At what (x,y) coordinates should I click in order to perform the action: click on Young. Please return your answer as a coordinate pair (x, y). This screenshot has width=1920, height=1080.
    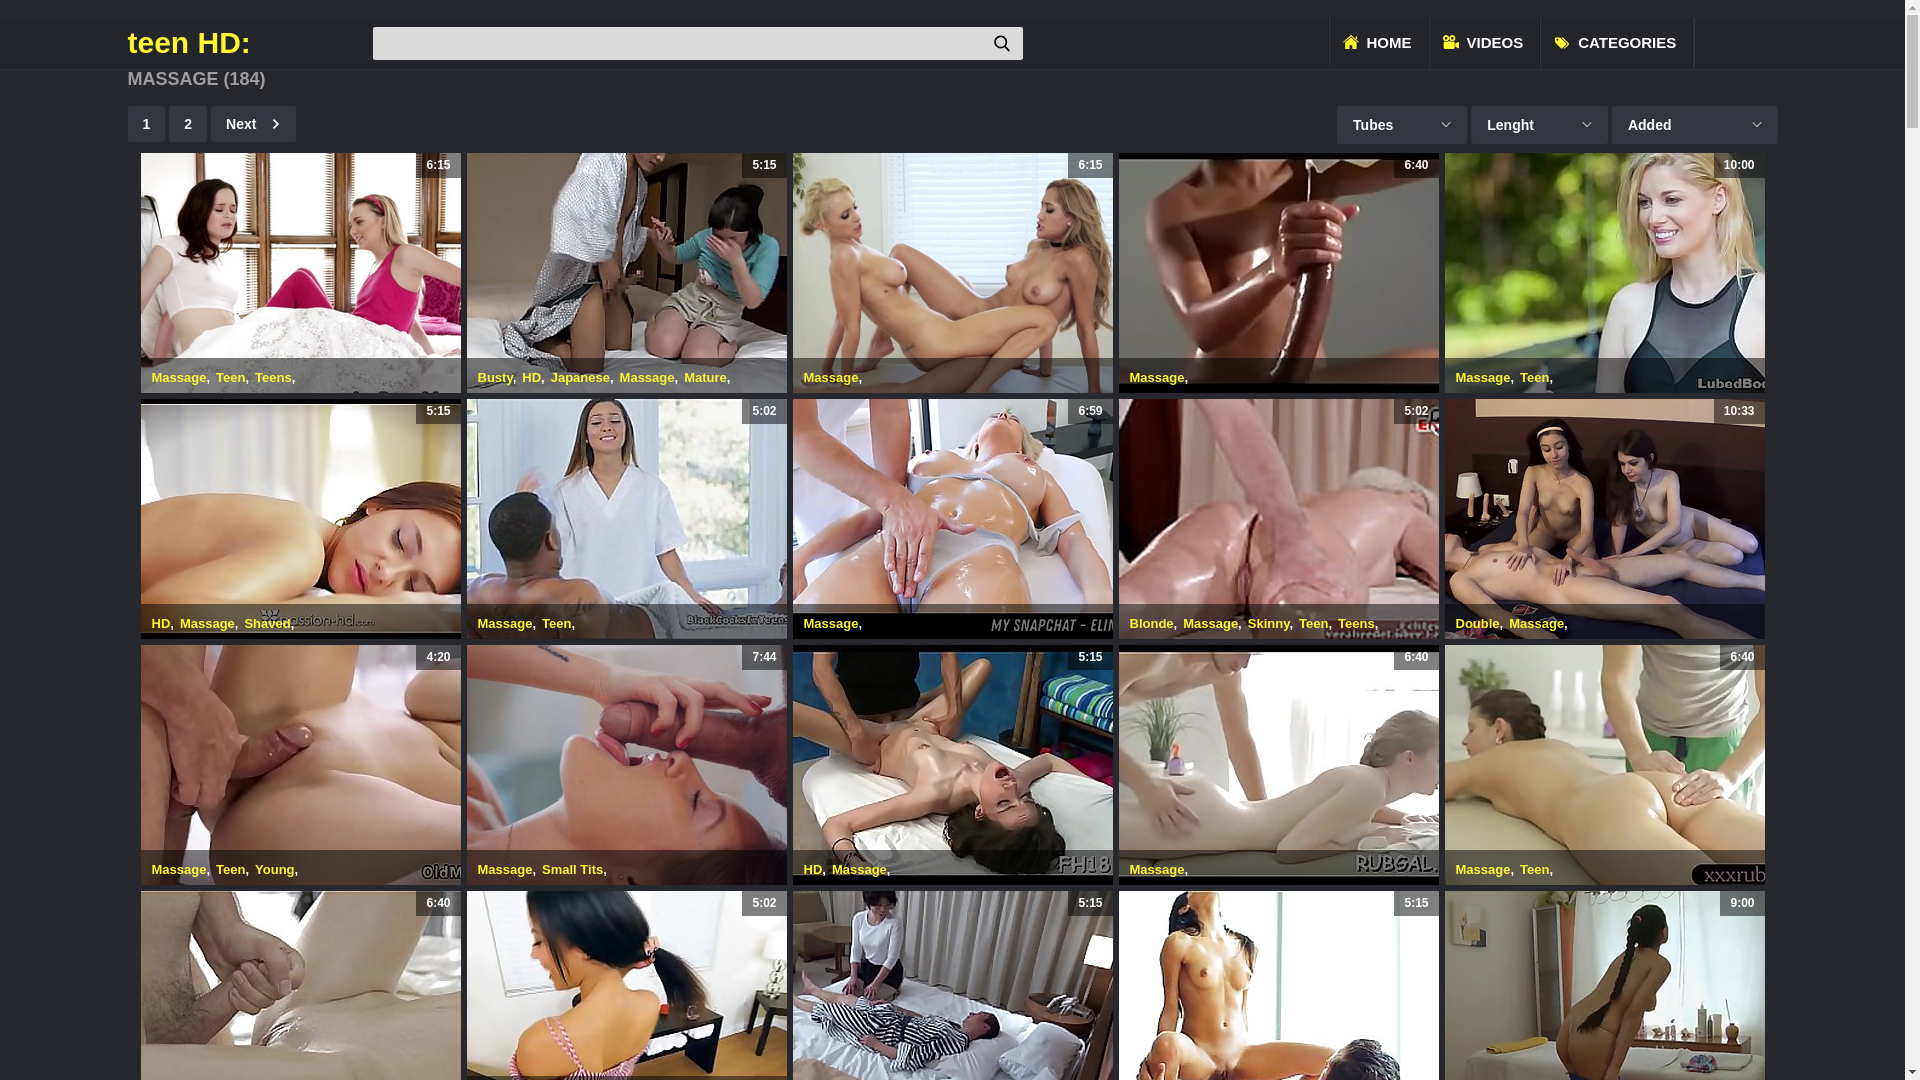
    Looking at the image, I should click on (274, 870).